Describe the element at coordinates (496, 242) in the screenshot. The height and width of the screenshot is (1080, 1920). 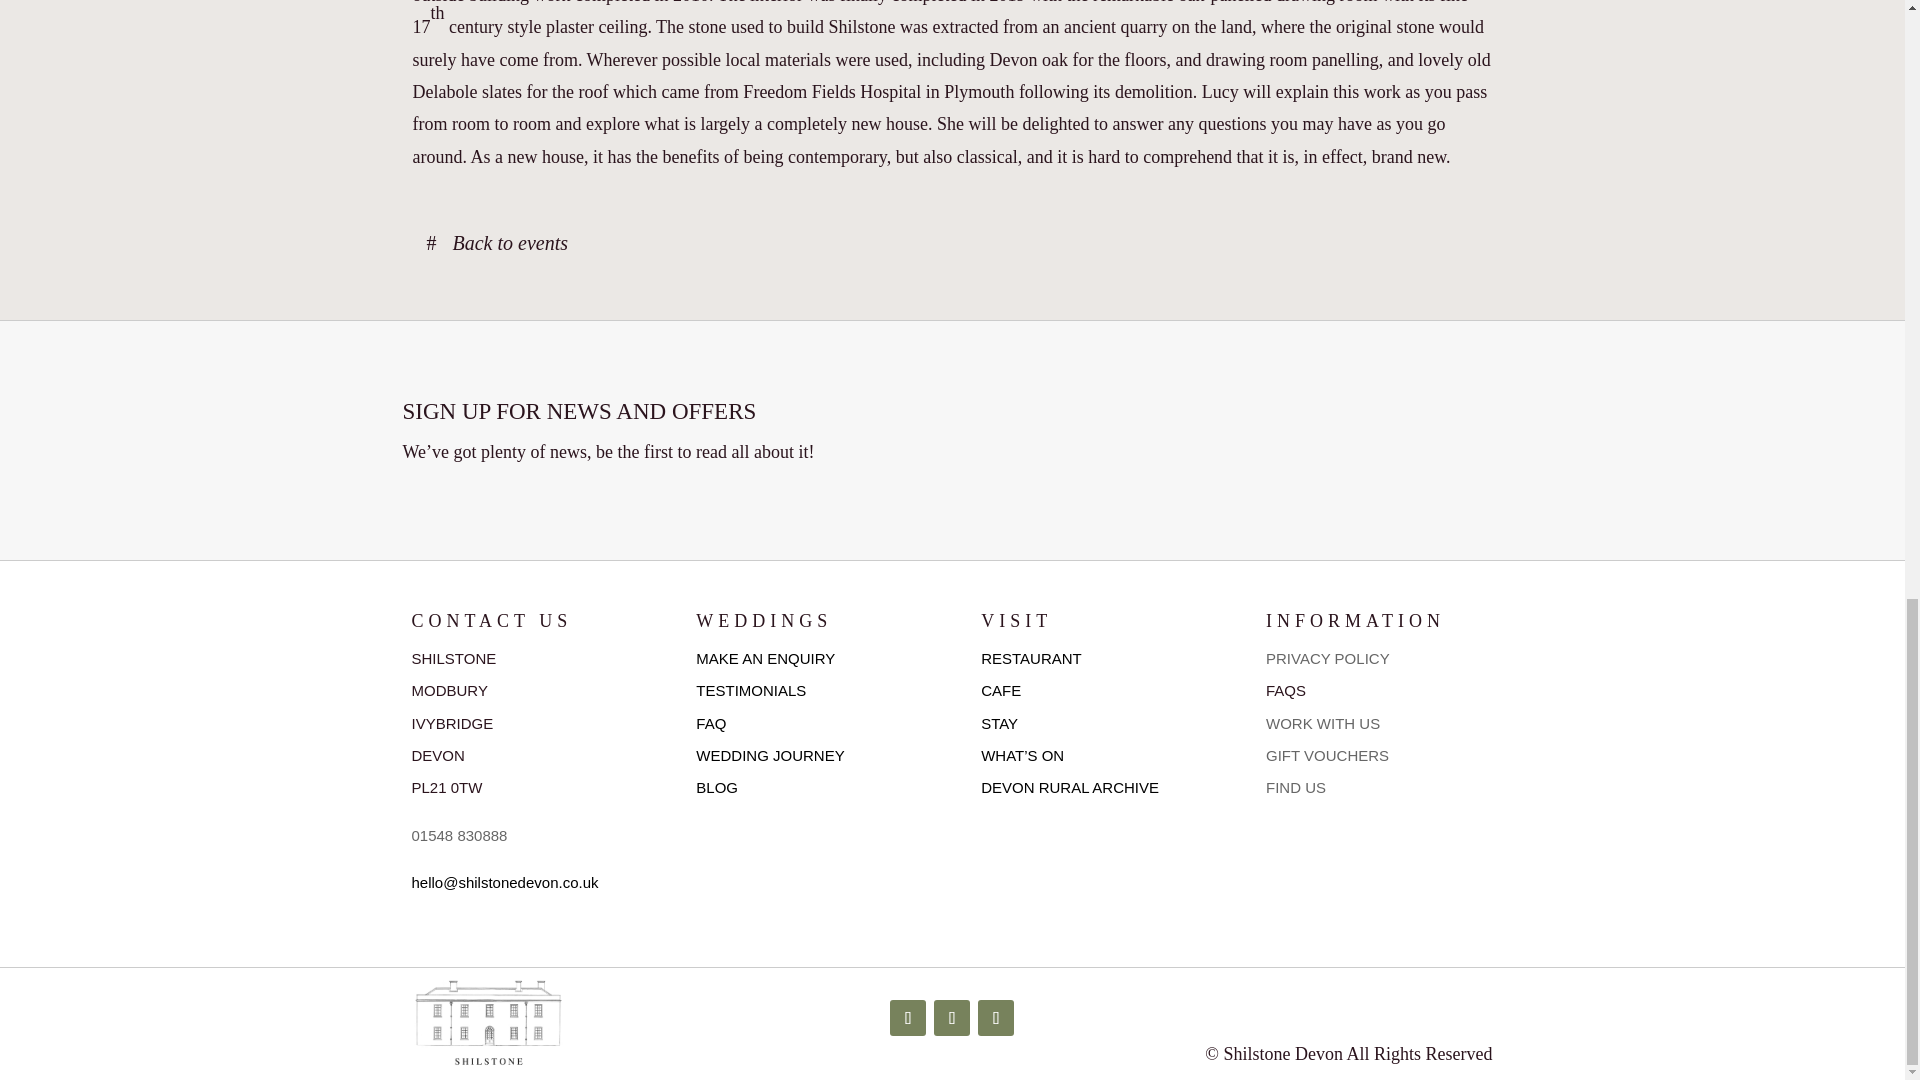
I see `Back to events` at that location.